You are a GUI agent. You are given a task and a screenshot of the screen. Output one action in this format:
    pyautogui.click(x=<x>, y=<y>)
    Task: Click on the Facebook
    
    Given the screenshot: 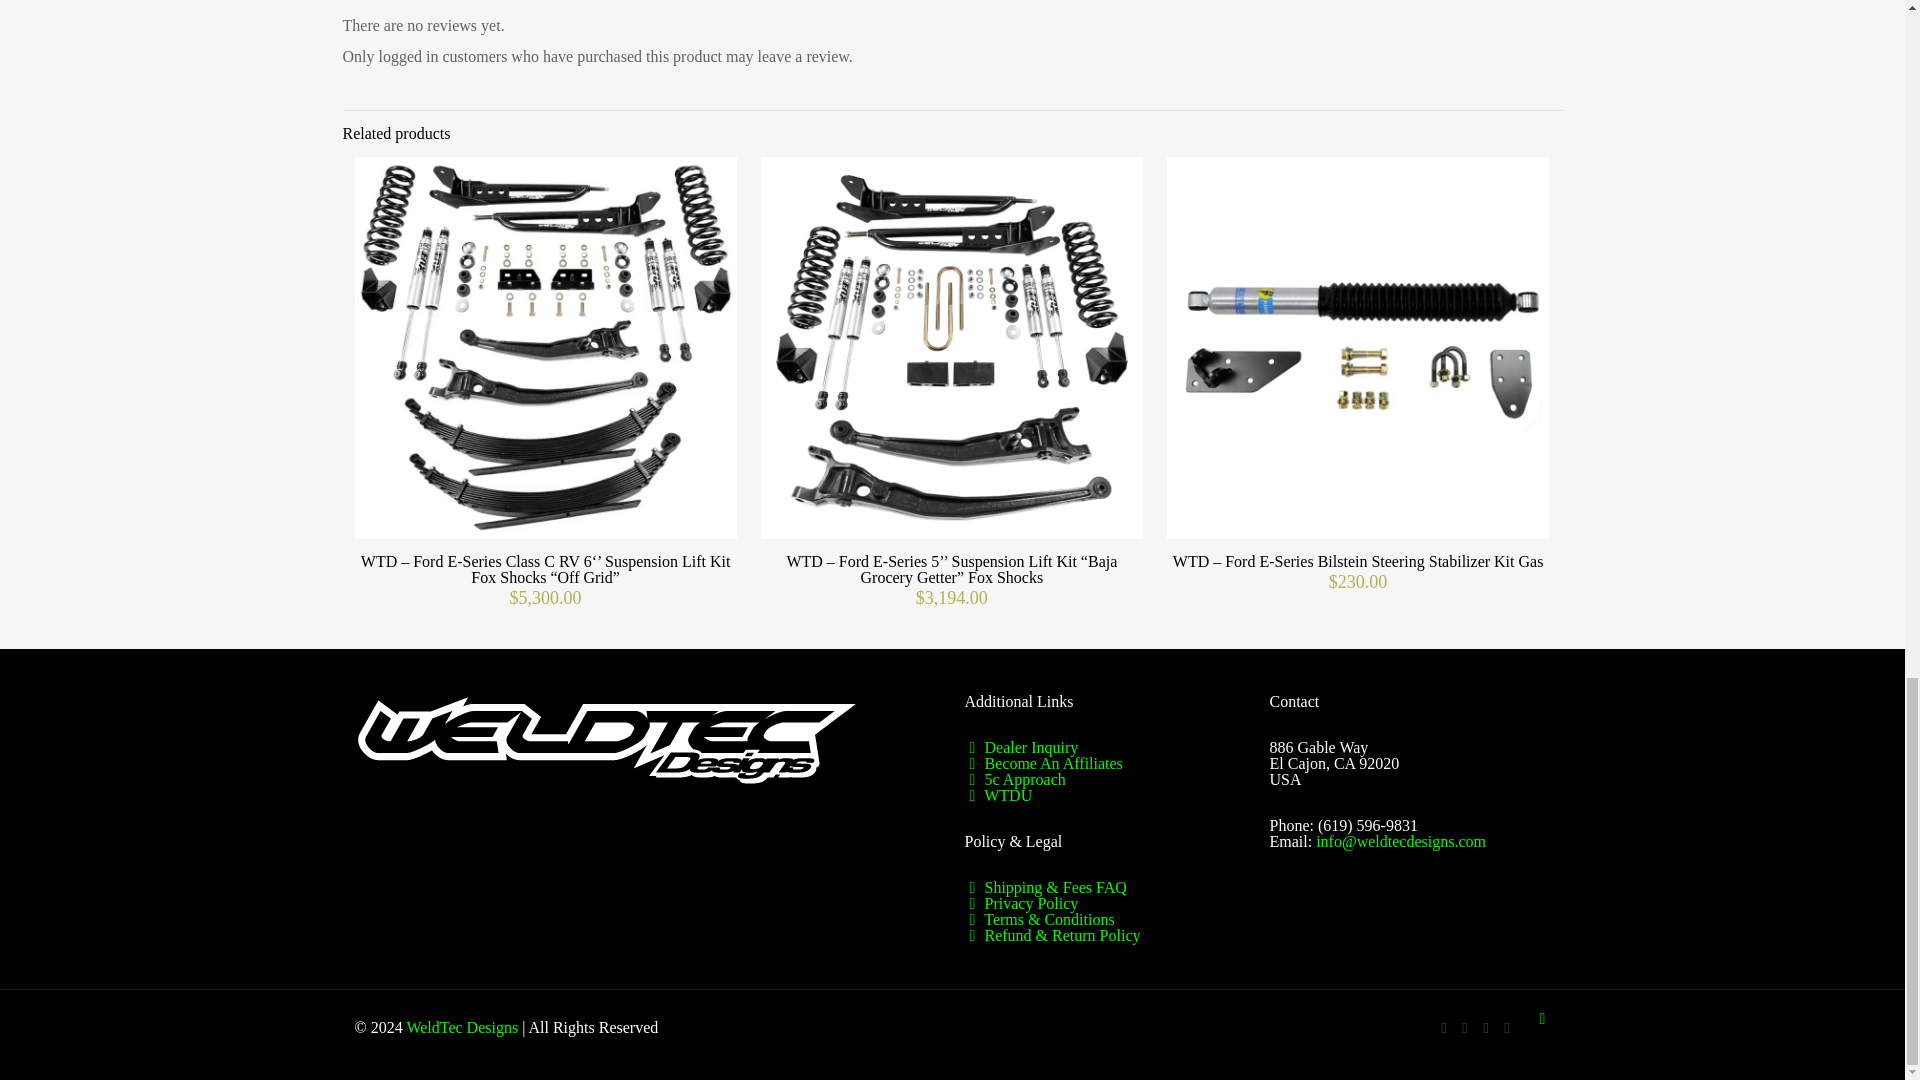 What is the action you would take?
    pyautogui.click(x=1444, y=1027)
    